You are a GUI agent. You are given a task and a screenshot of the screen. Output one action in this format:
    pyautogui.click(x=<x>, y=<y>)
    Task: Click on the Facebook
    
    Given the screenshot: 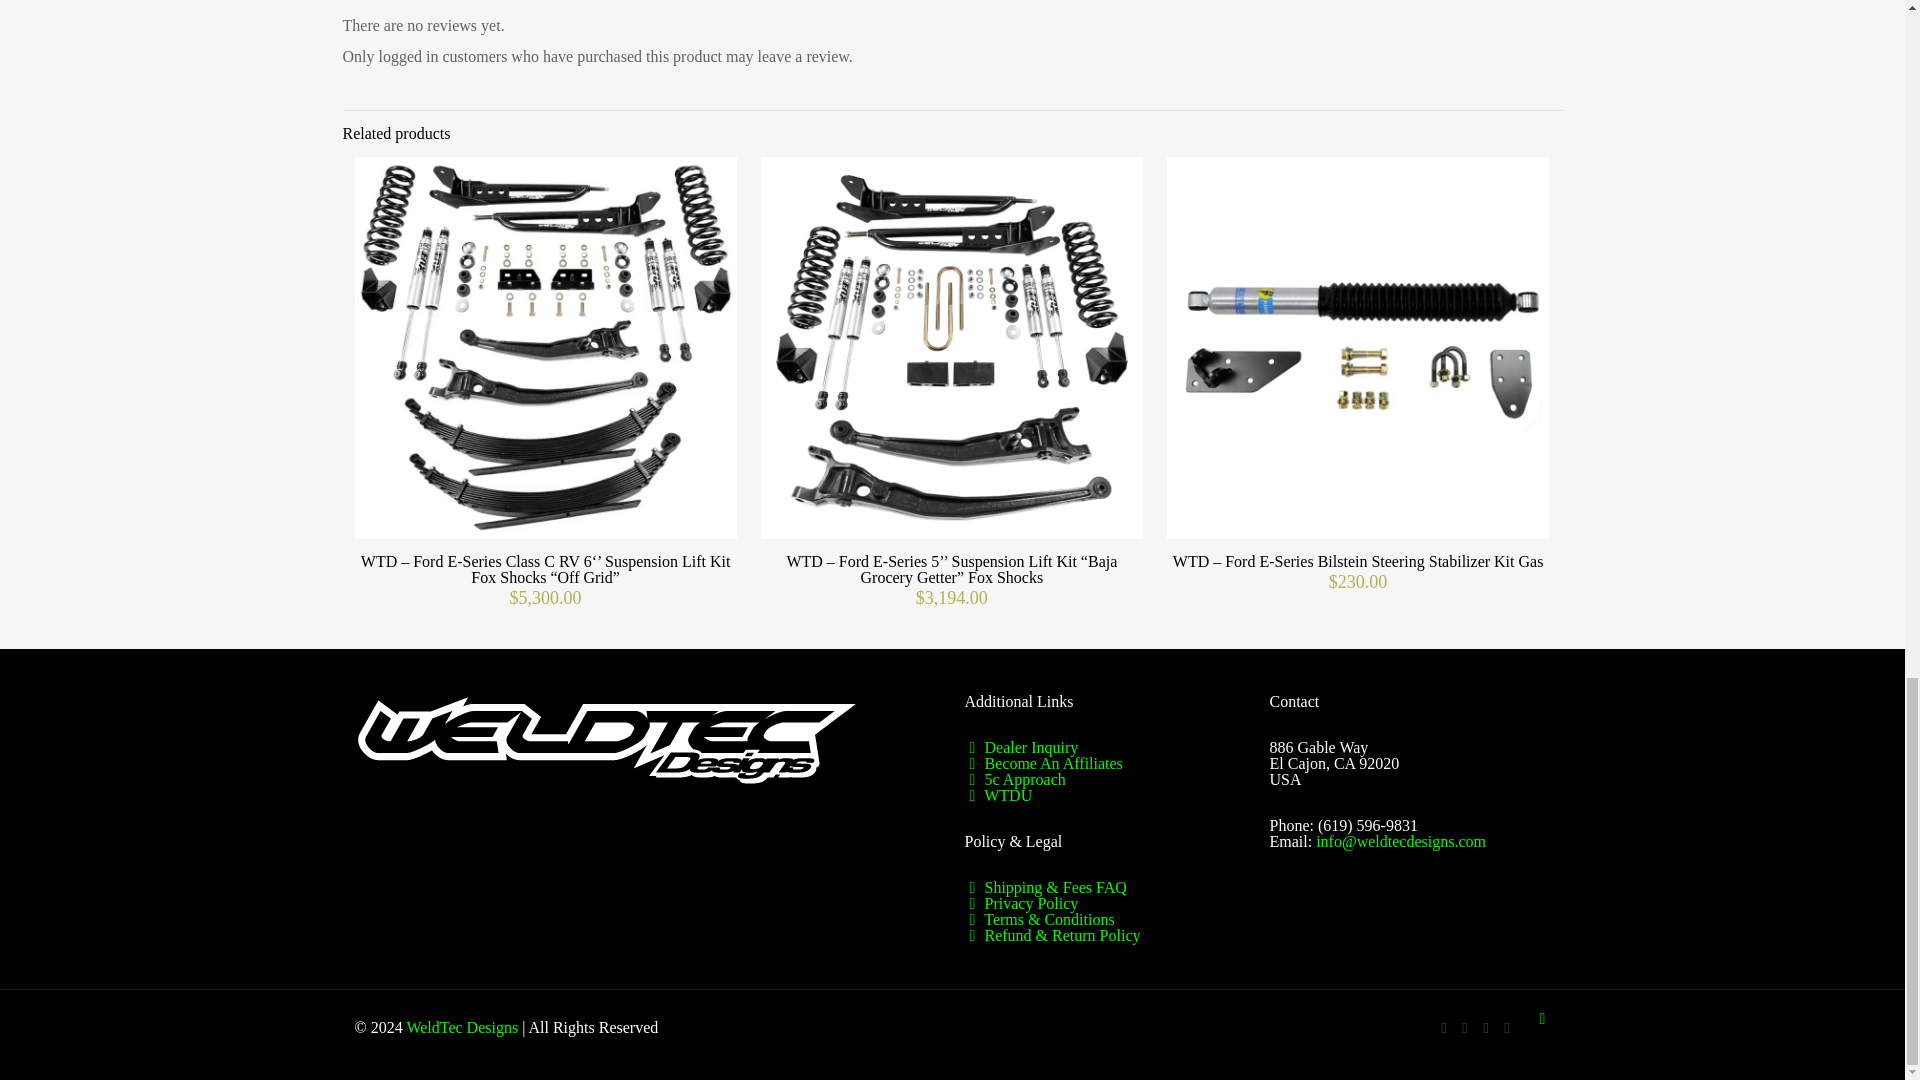 What is the action you would take?
    pyautogui.click(x=1444, y=1027)
    